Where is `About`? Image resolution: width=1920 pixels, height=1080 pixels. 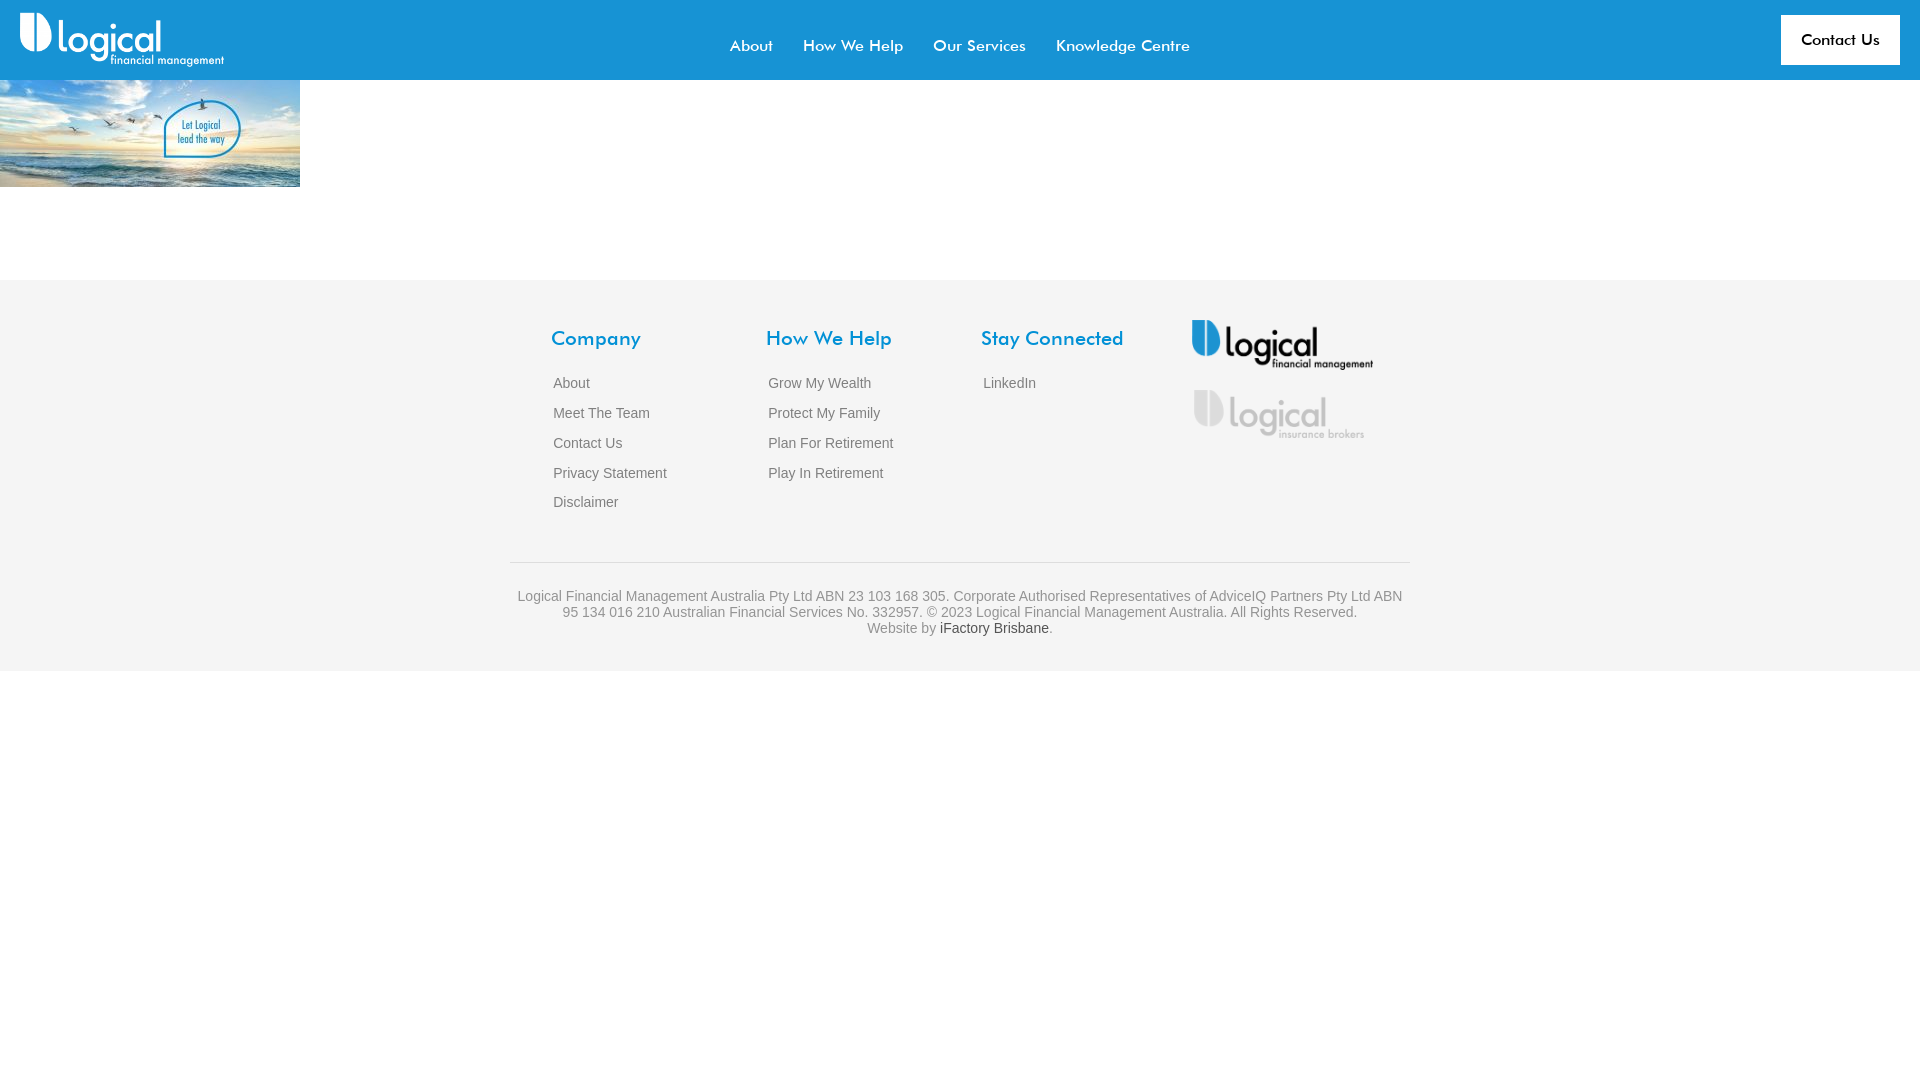
About is located at coordinates (570, 384).